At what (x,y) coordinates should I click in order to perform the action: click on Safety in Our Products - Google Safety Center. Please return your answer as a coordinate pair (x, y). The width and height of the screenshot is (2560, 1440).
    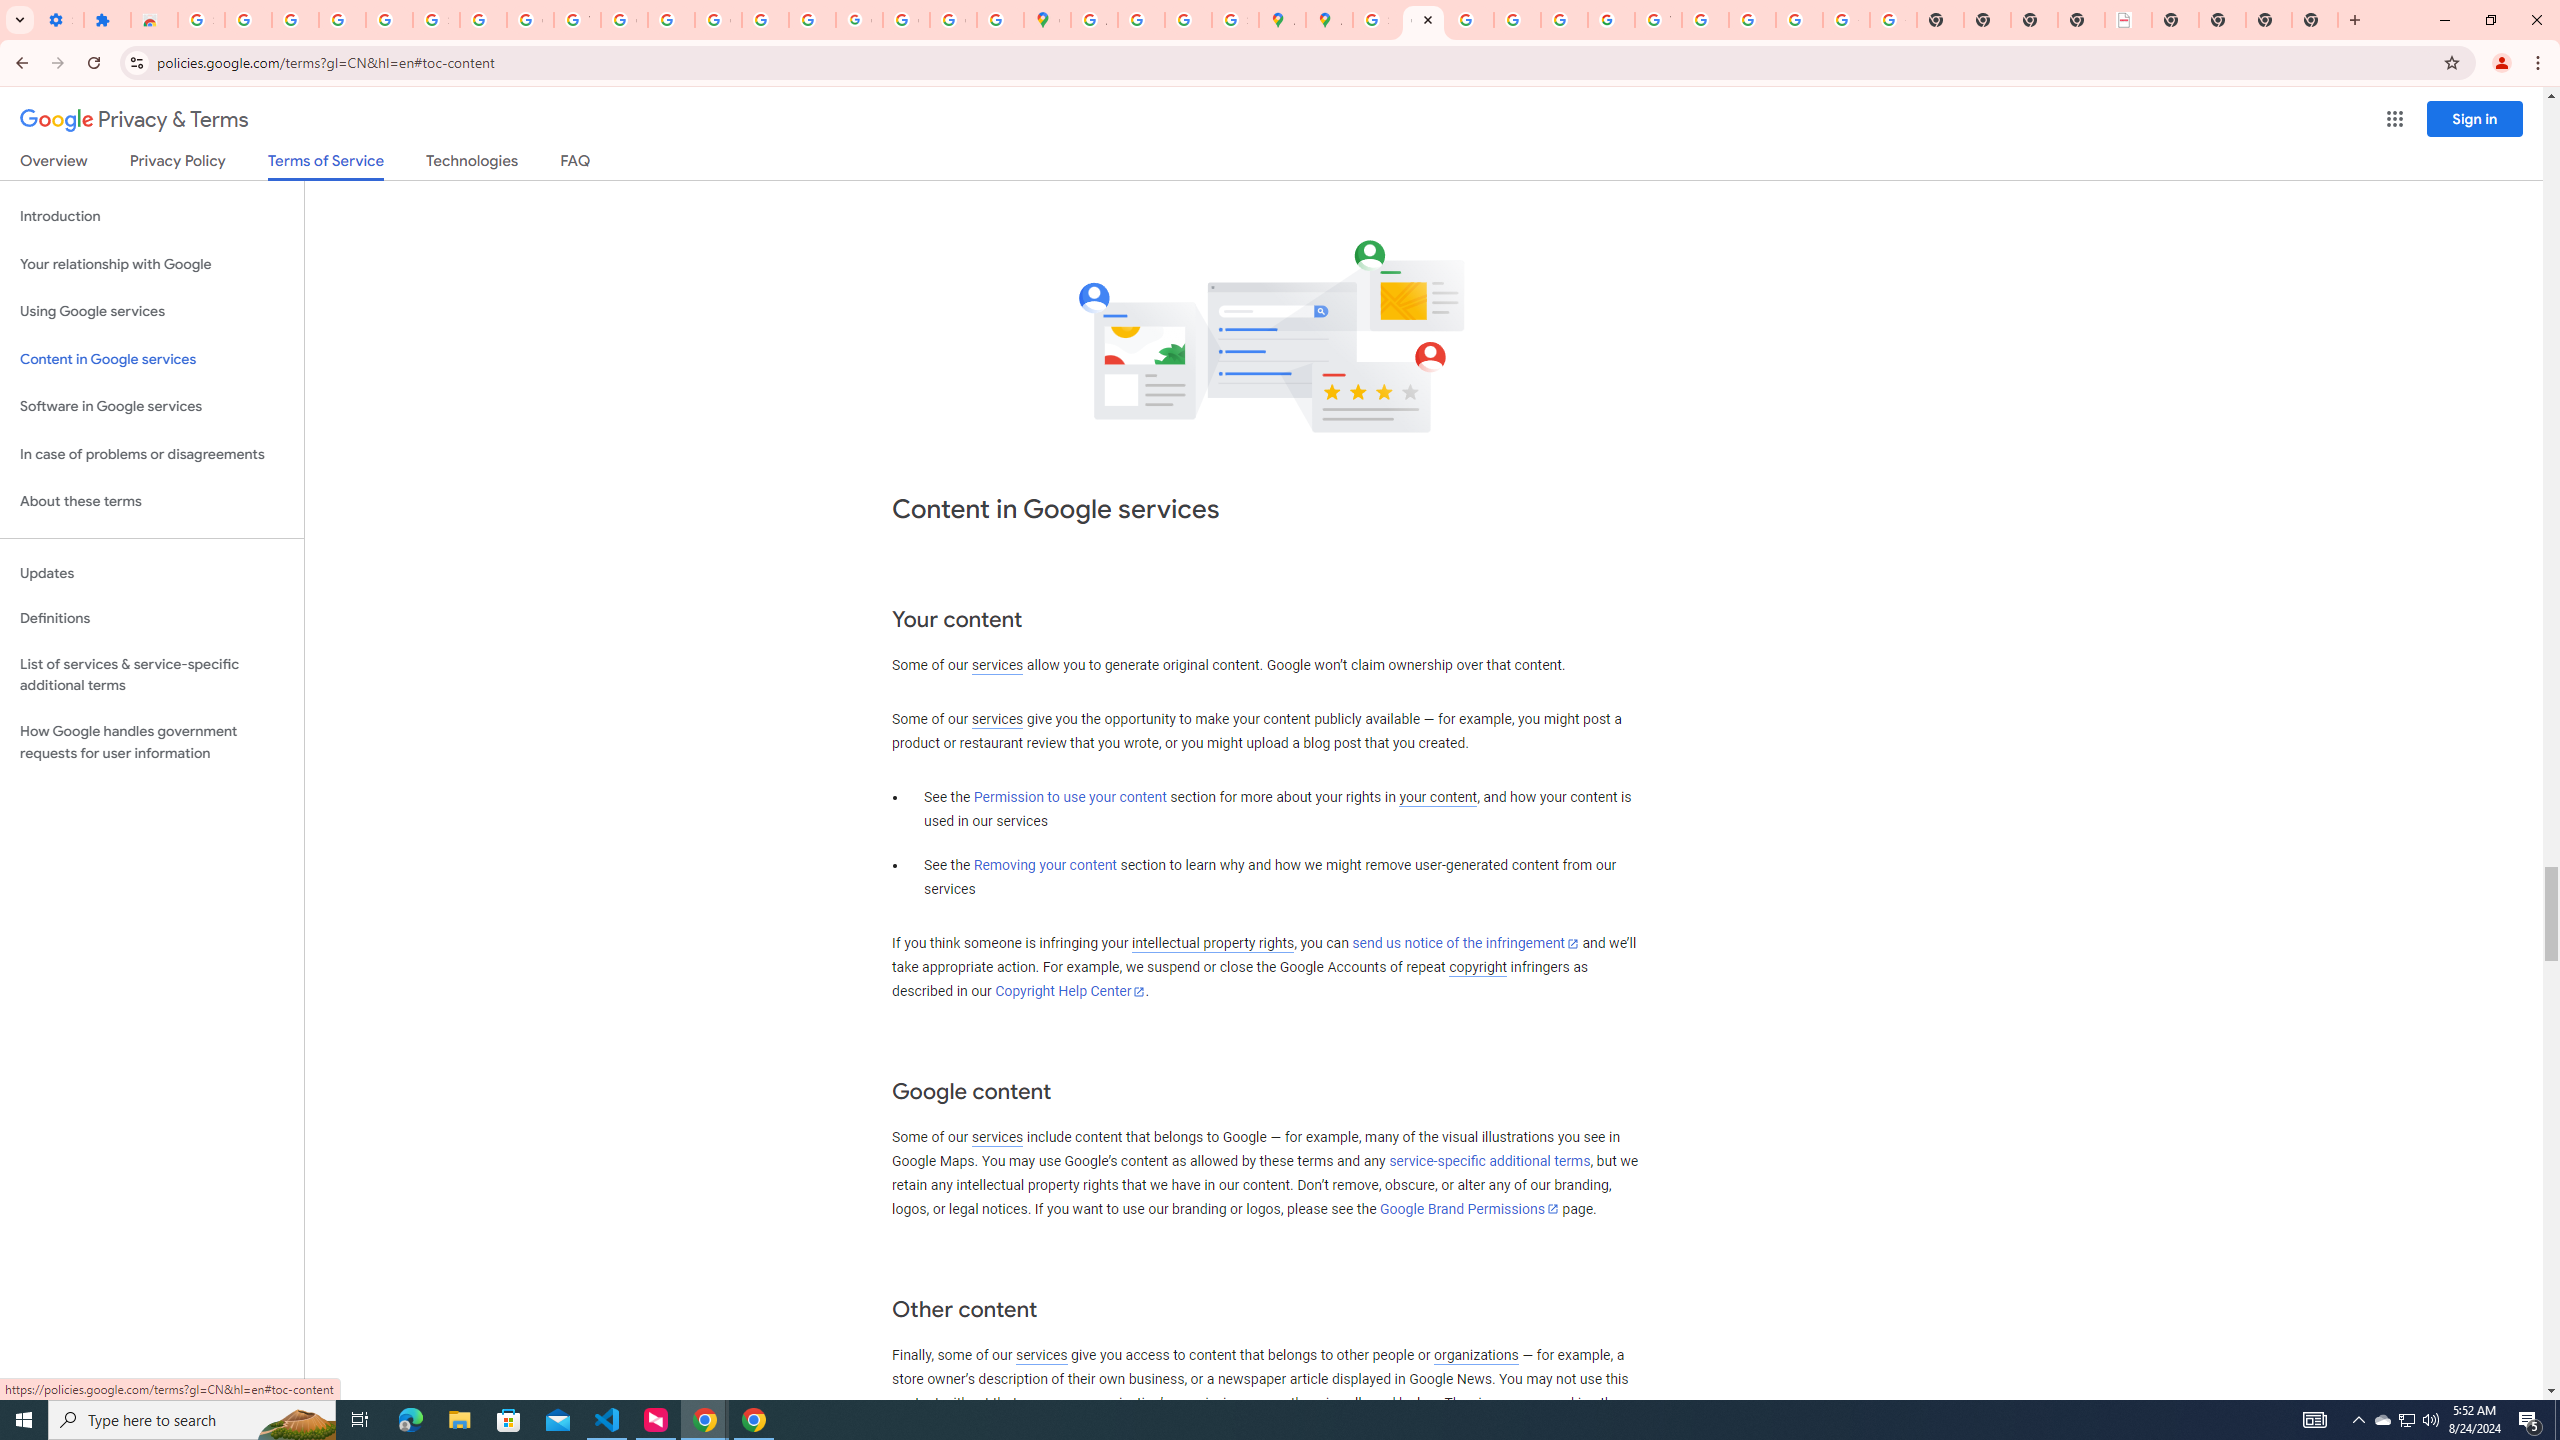
    Looking at the image, I should click on (1235, 20).